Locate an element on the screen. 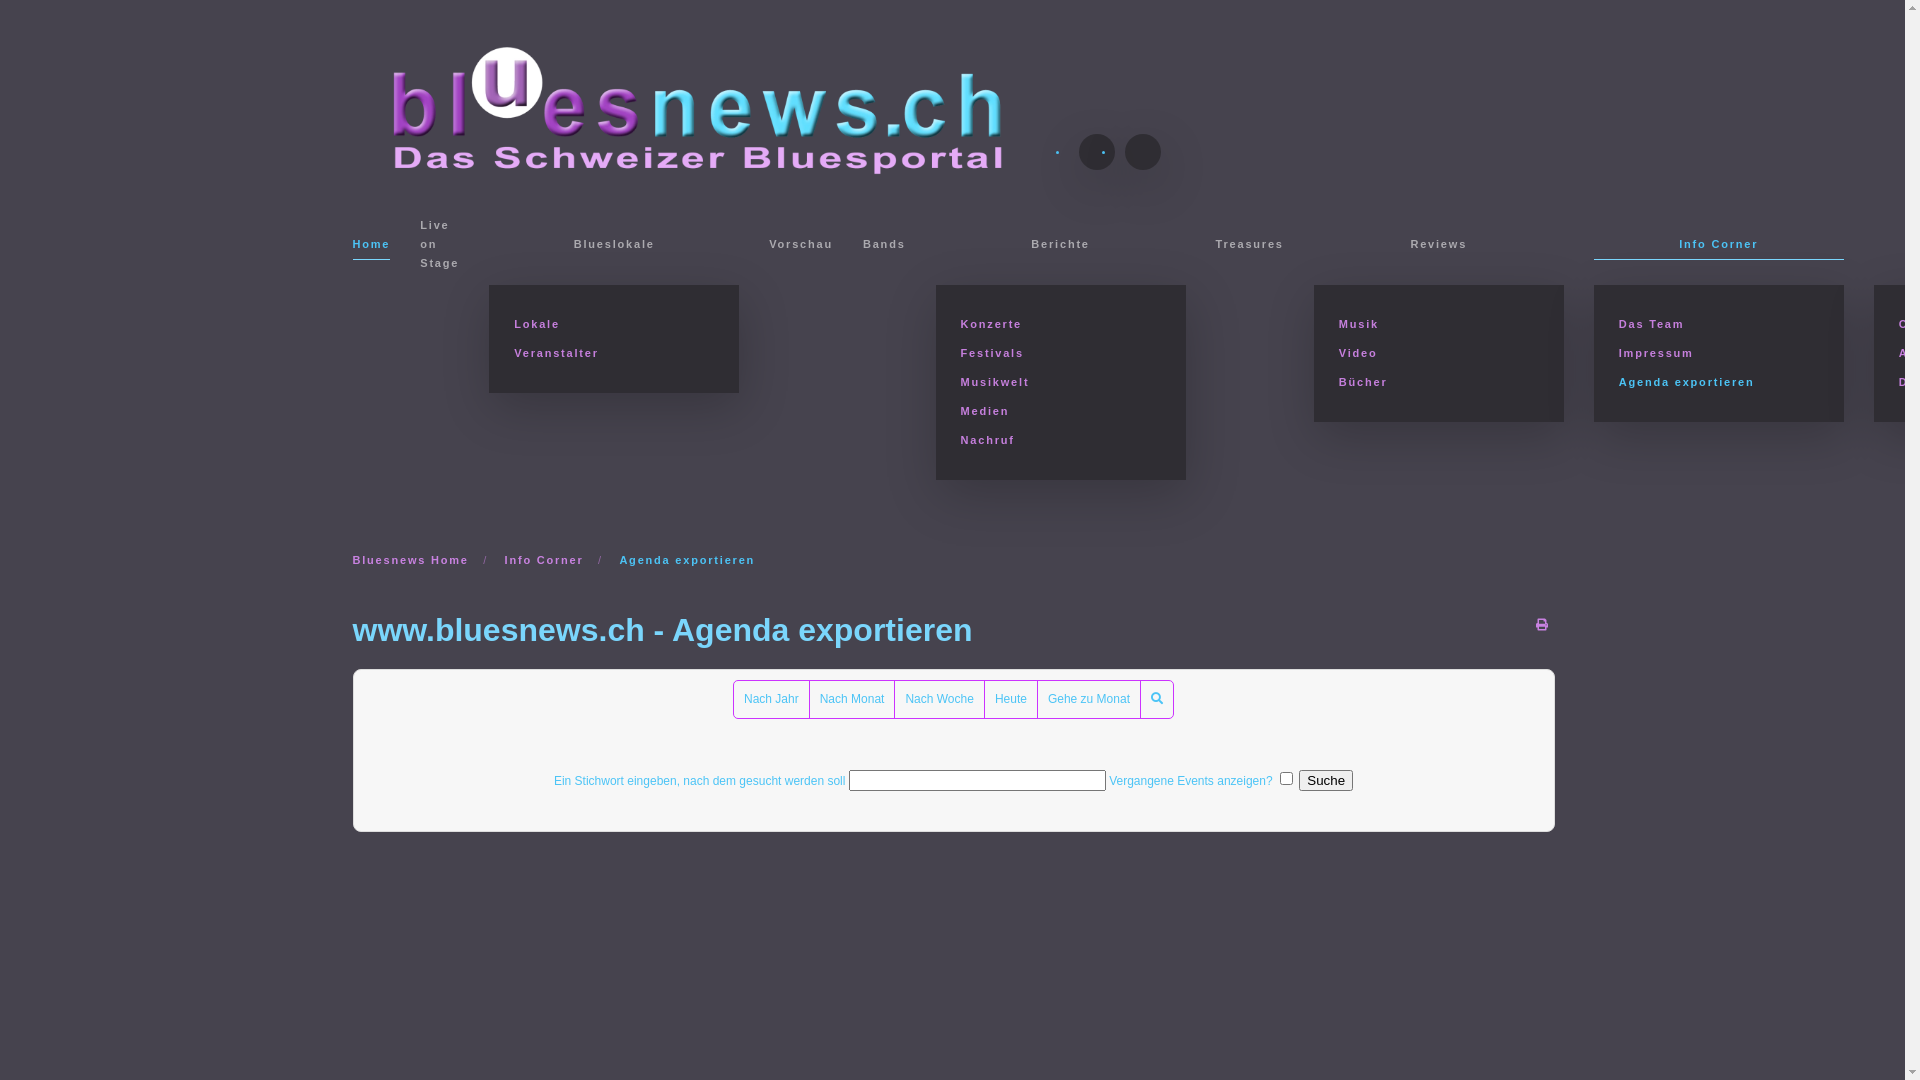 This screenshot has width=1920, height=1080. Heute is located at coordinates (1011, 700).